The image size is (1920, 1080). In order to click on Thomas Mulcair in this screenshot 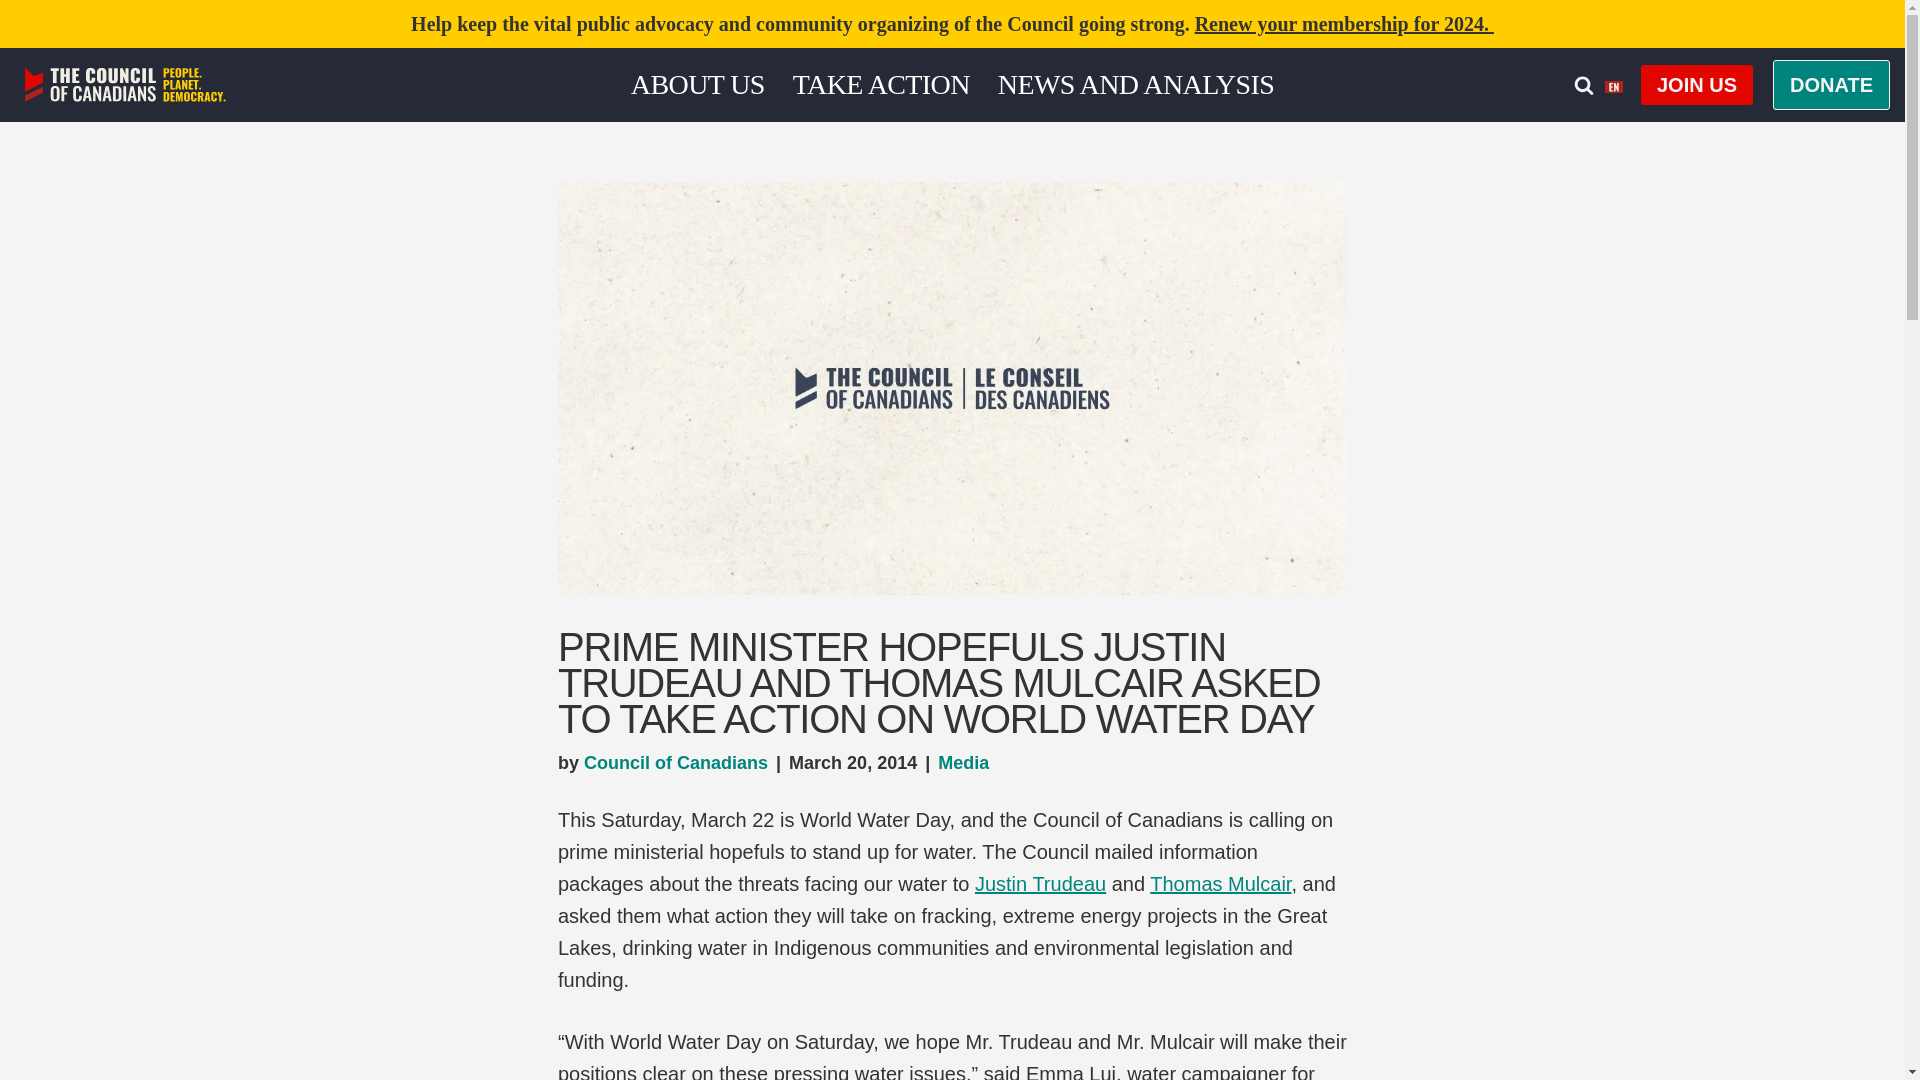, I will do `click(1220, 884)`.